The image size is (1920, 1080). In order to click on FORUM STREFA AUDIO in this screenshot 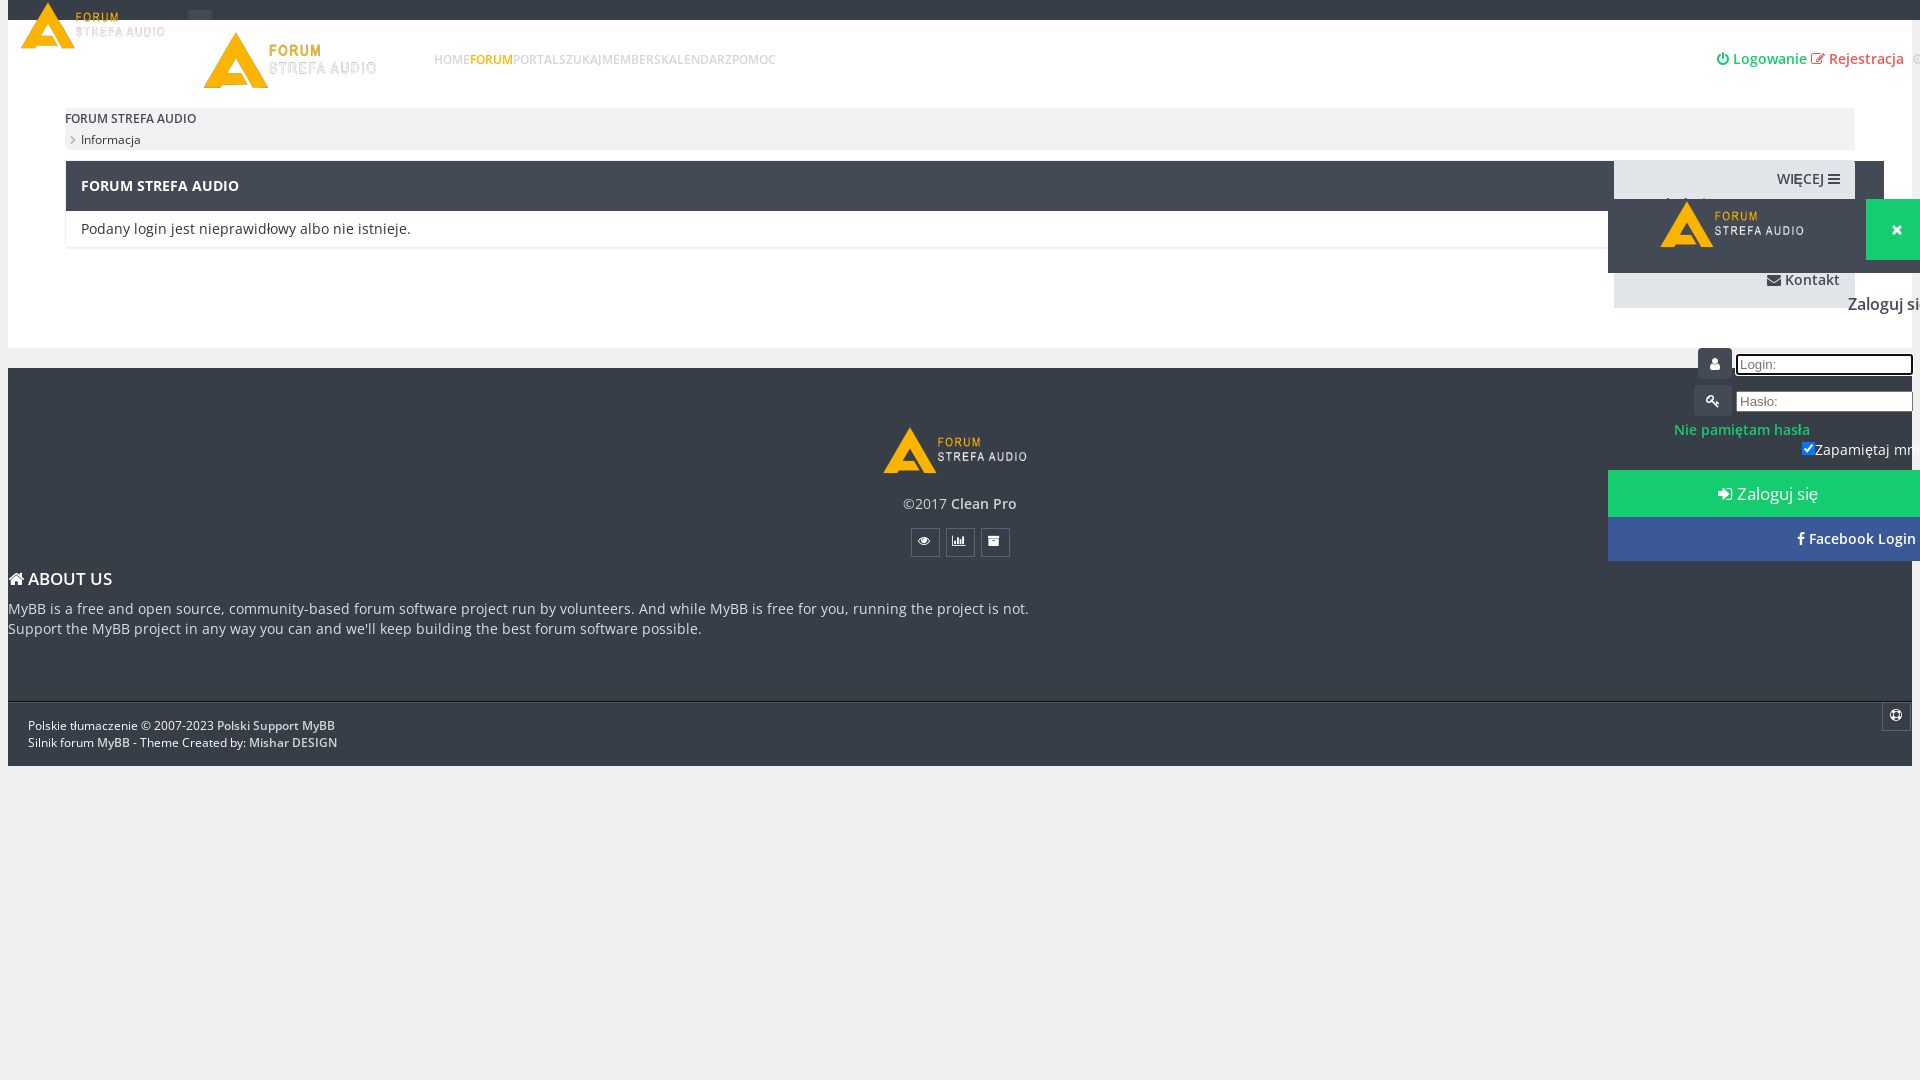, I will do `click(98, 25)`.